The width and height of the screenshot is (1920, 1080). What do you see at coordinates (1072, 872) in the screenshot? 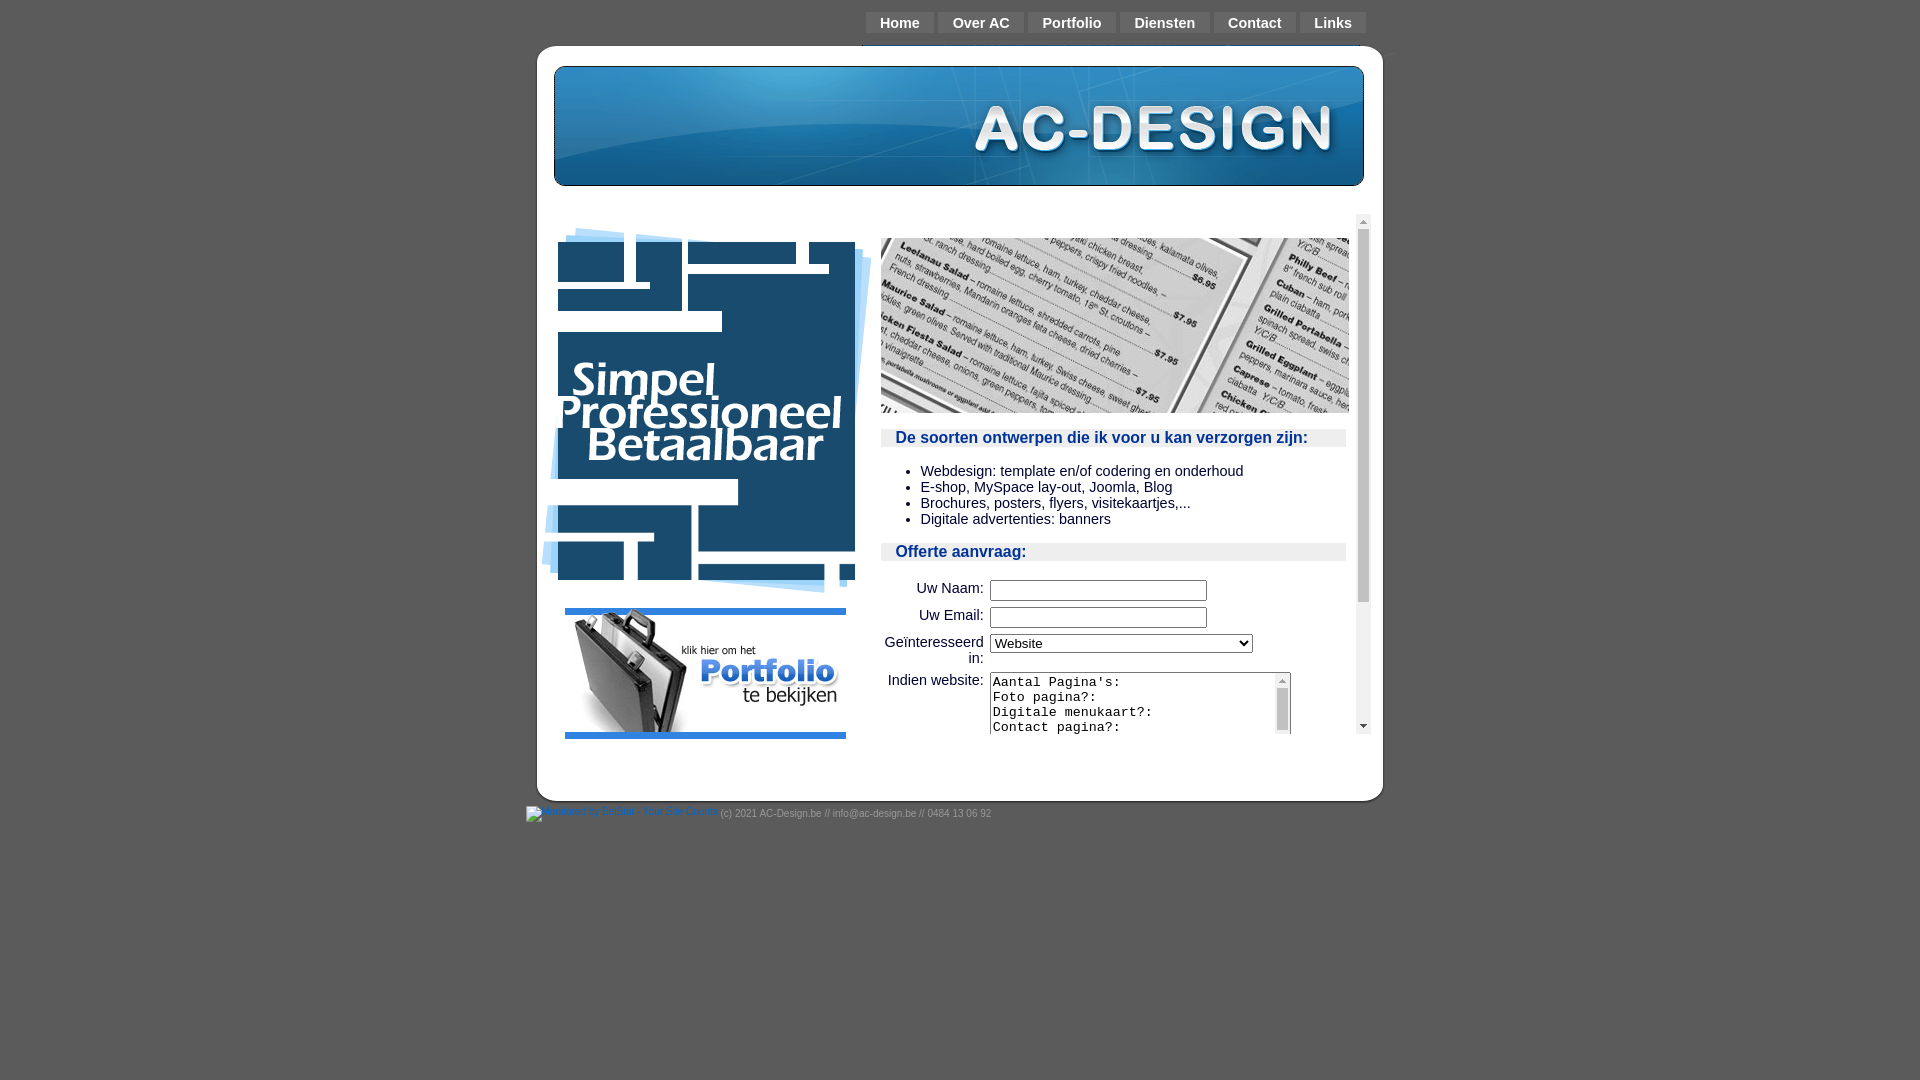
I see `Verzenden` at bounding box center [1072, 872].